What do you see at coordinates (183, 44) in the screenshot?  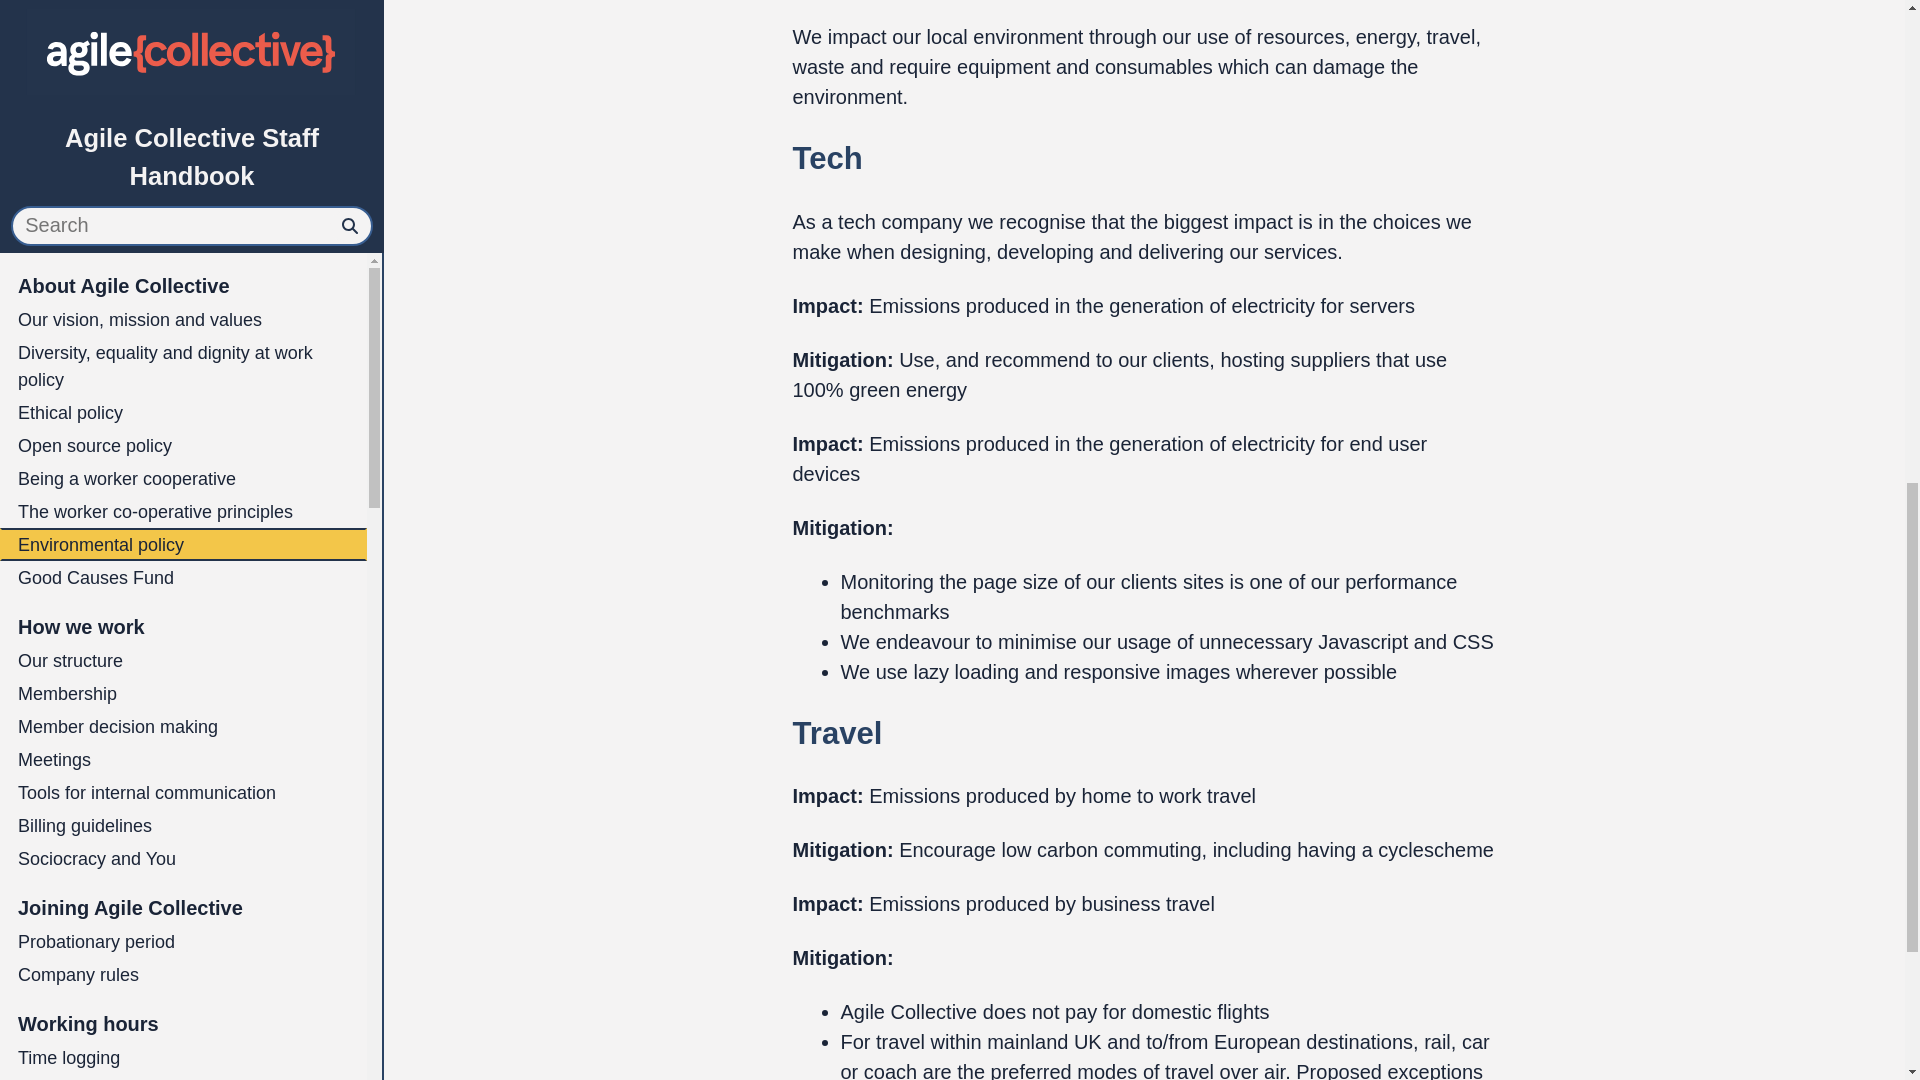 I see `Overtime and holiday process` at bounding box center [183, 44].